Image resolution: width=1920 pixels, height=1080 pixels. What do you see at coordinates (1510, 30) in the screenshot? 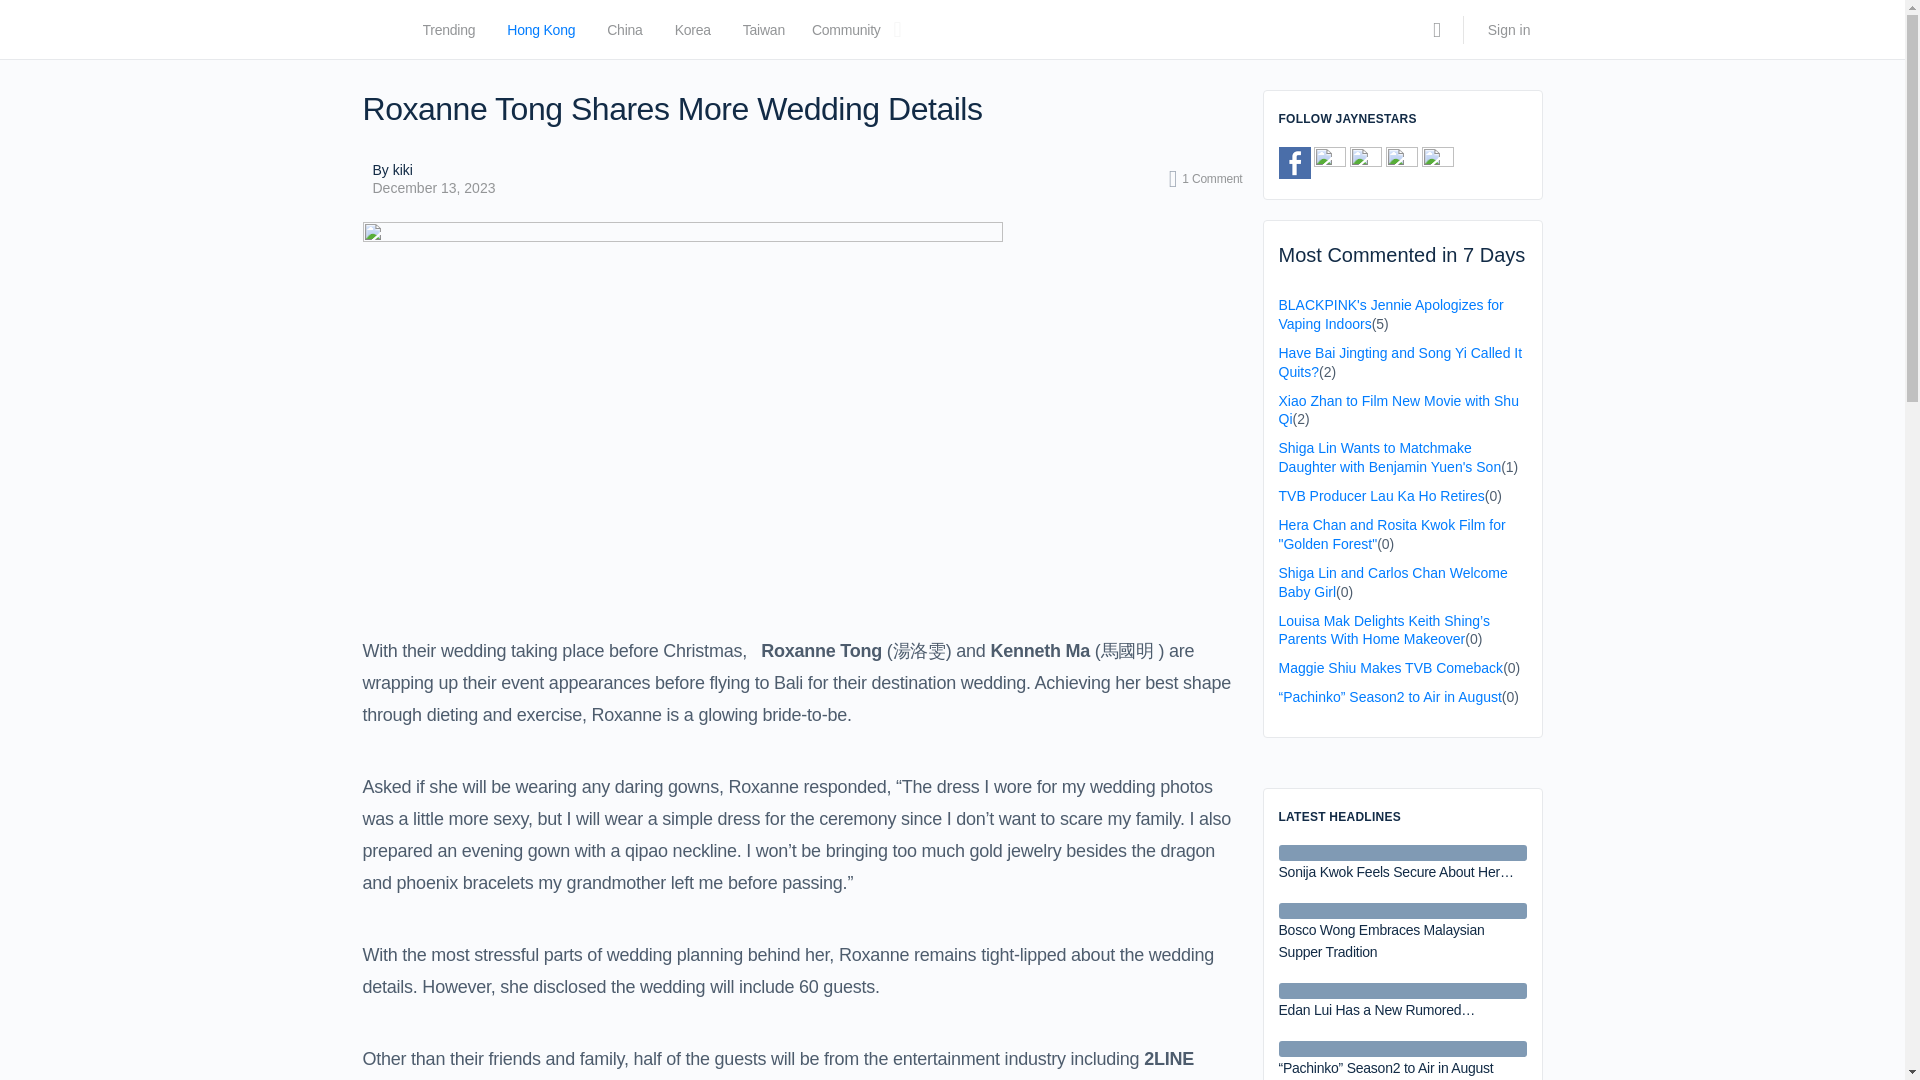
I see `Sign in` at bounding box center [1510, 30].